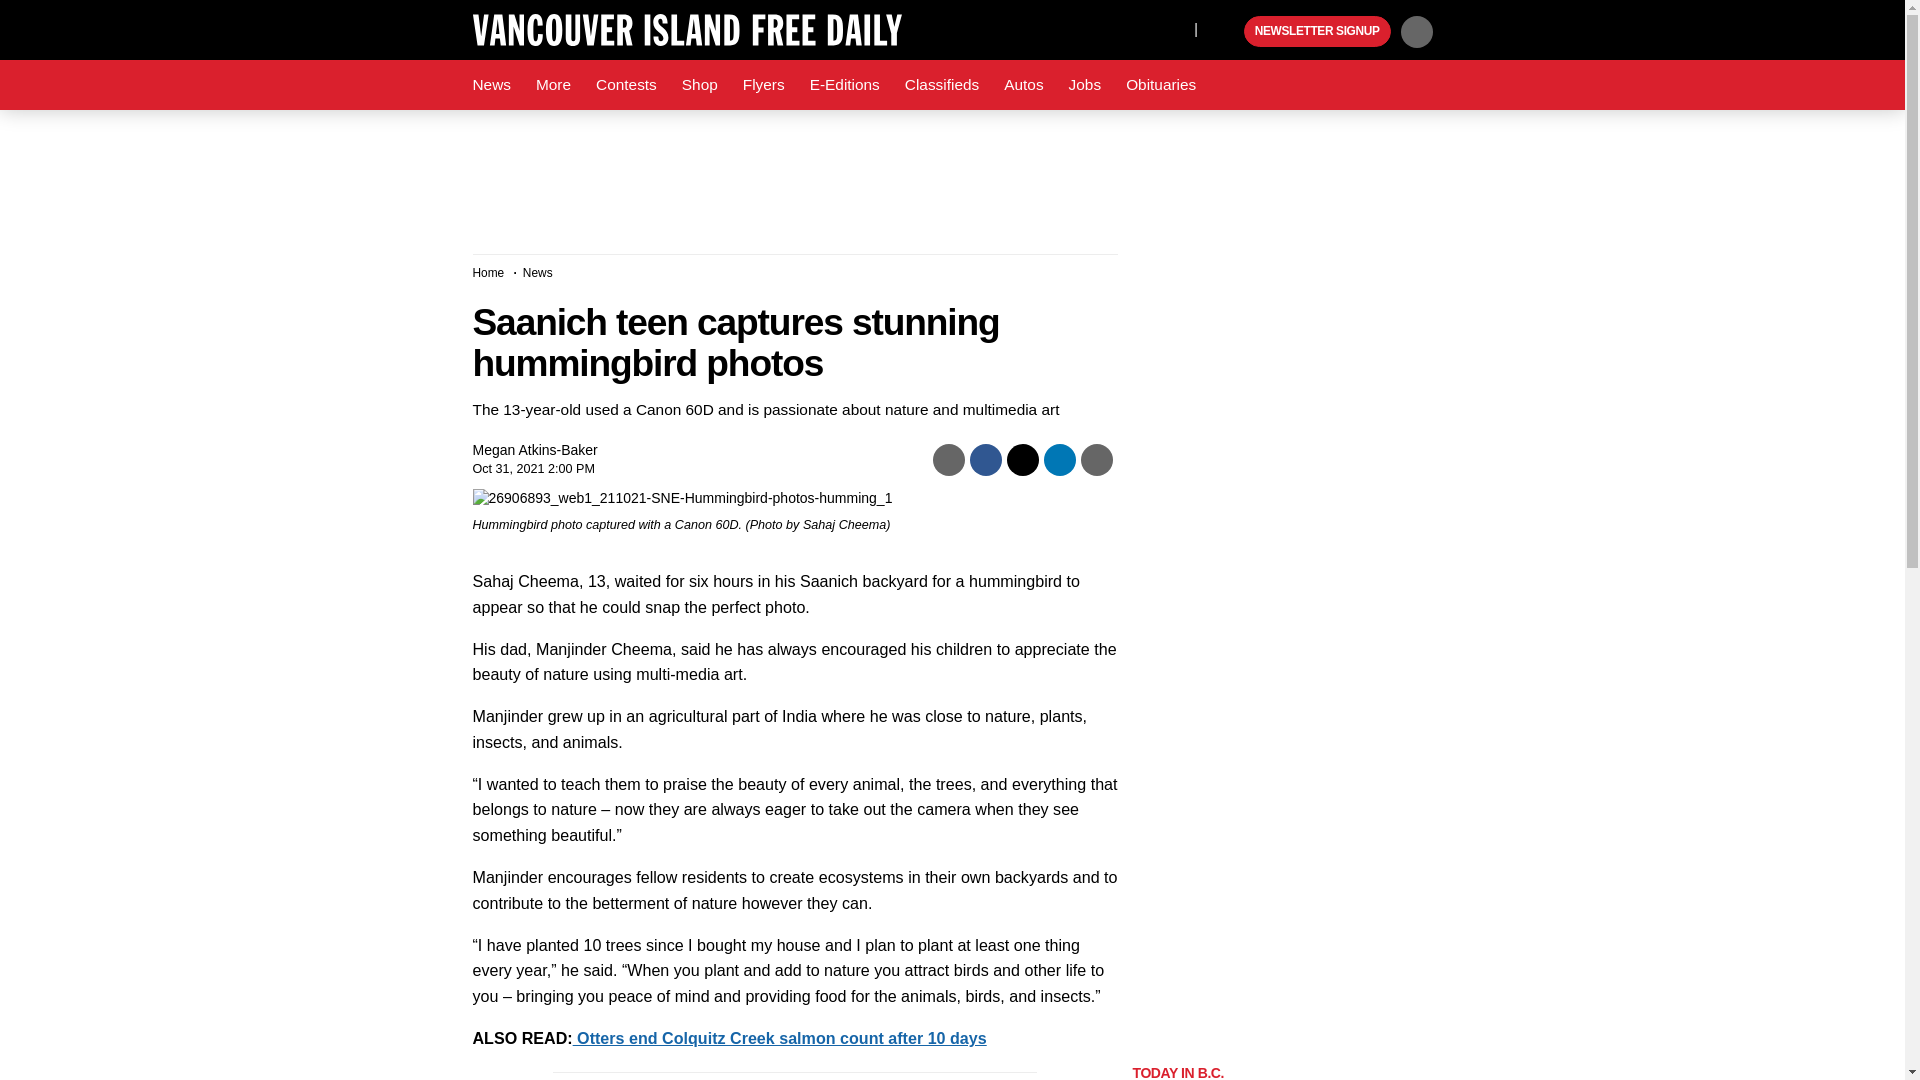  I want to click on X, so click(1126, 28).